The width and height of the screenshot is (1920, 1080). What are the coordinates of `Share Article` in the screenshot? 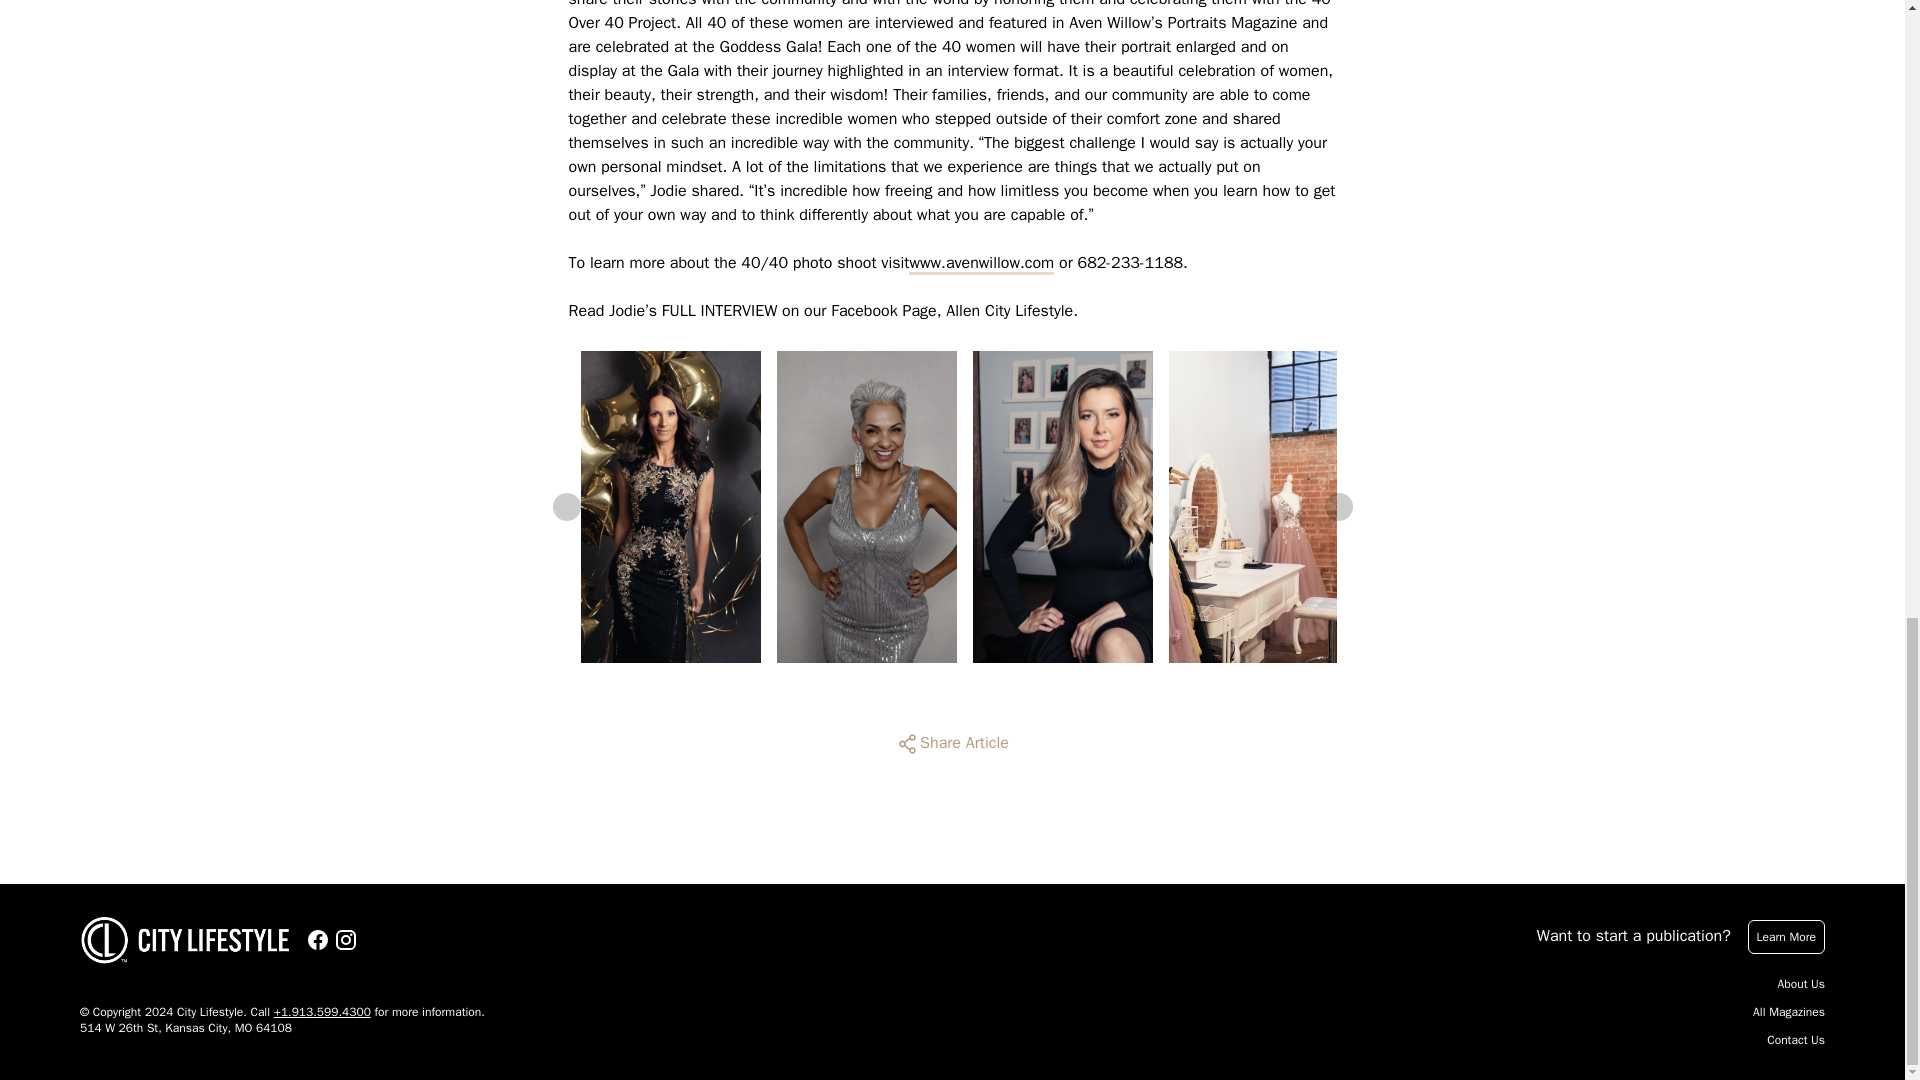 It's located at (952, 744).